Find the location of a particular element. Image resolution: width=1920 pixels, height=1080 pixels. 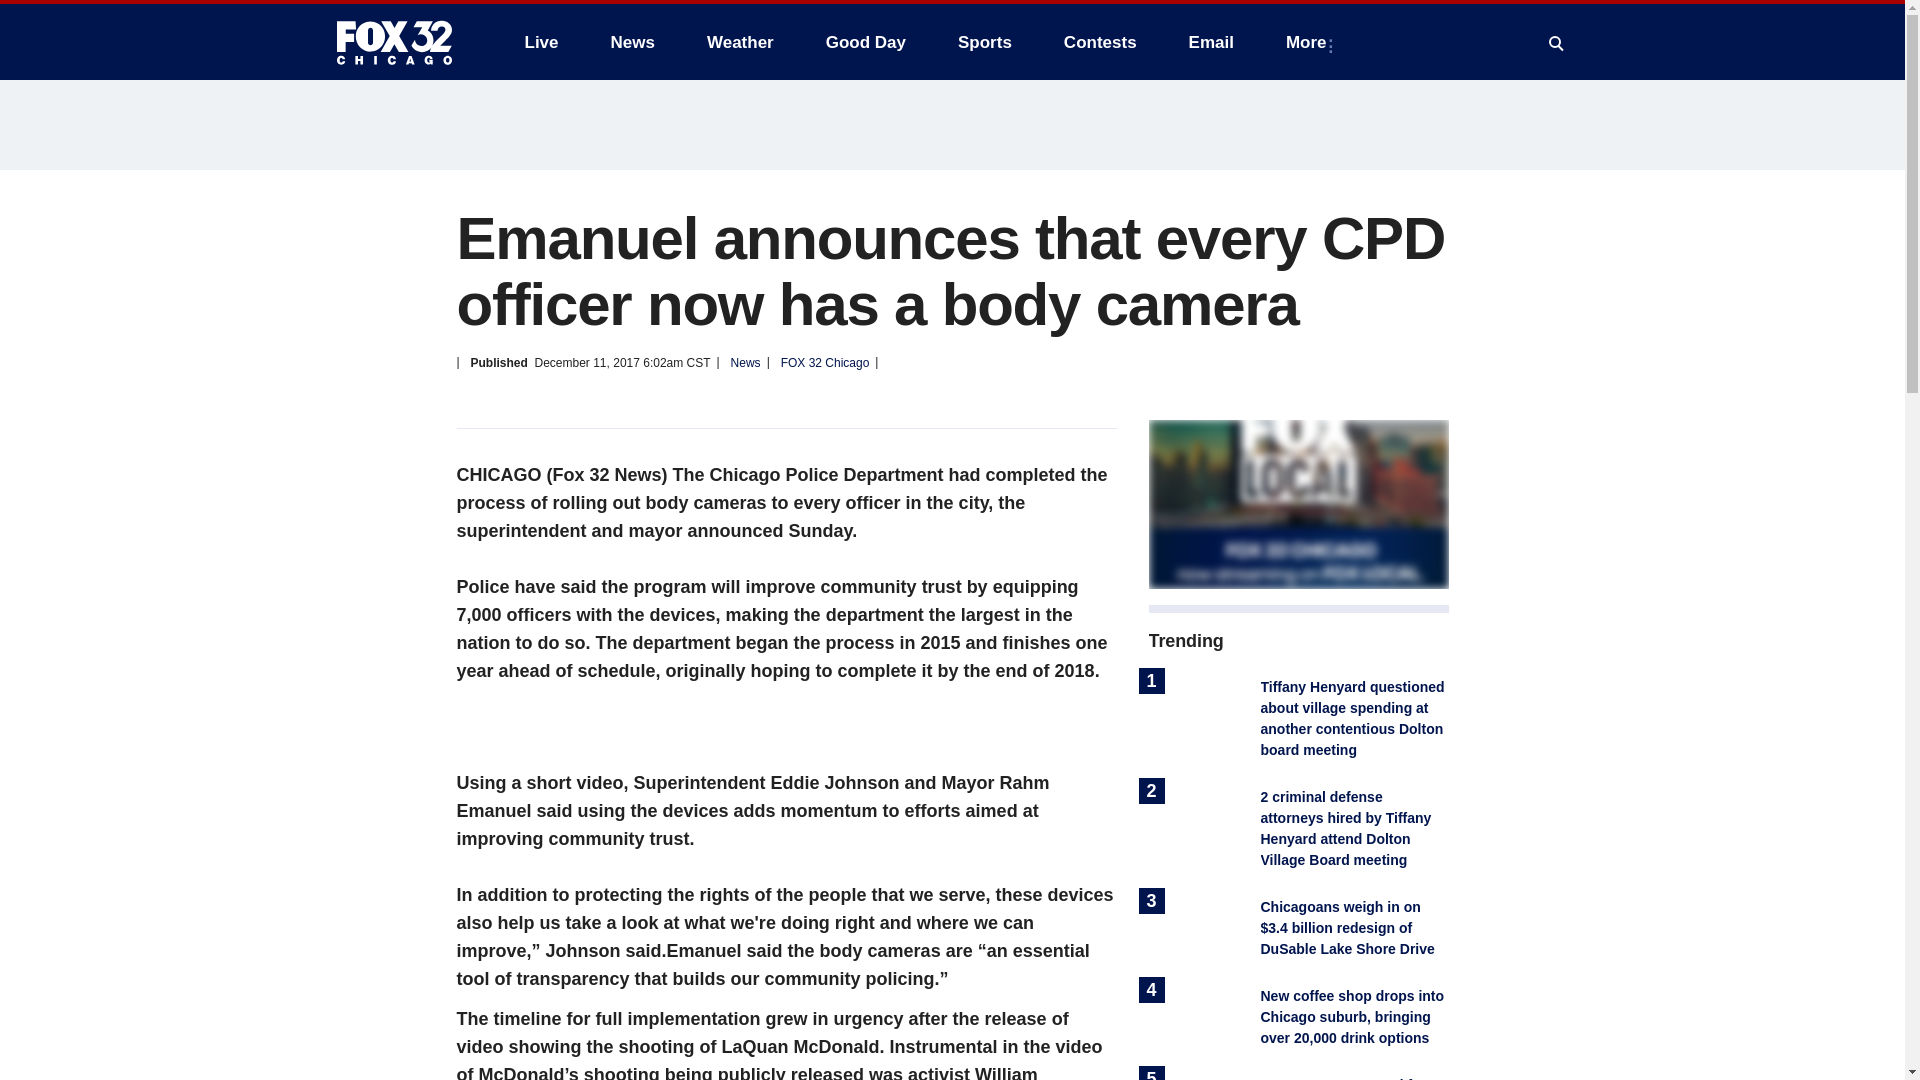

Weather is located at coordinates (740, 42).